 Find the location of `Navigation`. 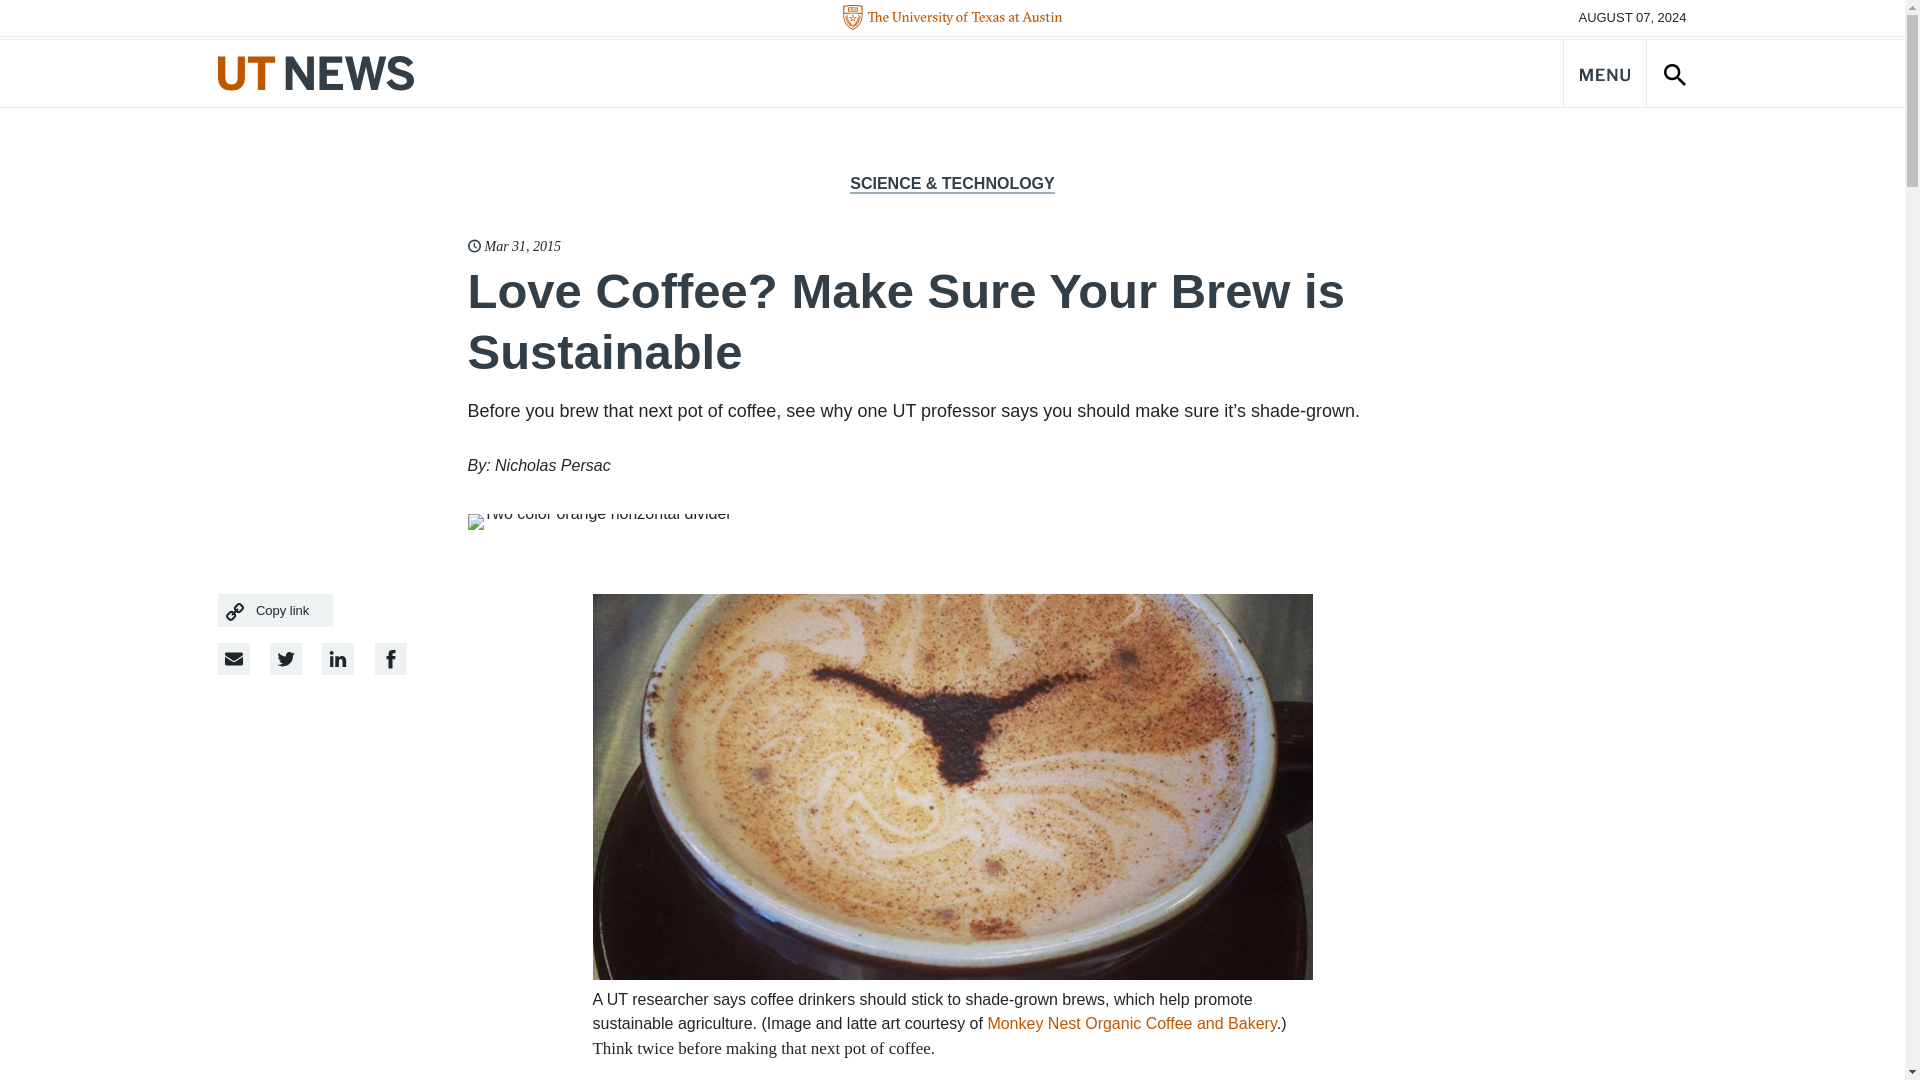

Navigation is located at coordinates (1604, 72).